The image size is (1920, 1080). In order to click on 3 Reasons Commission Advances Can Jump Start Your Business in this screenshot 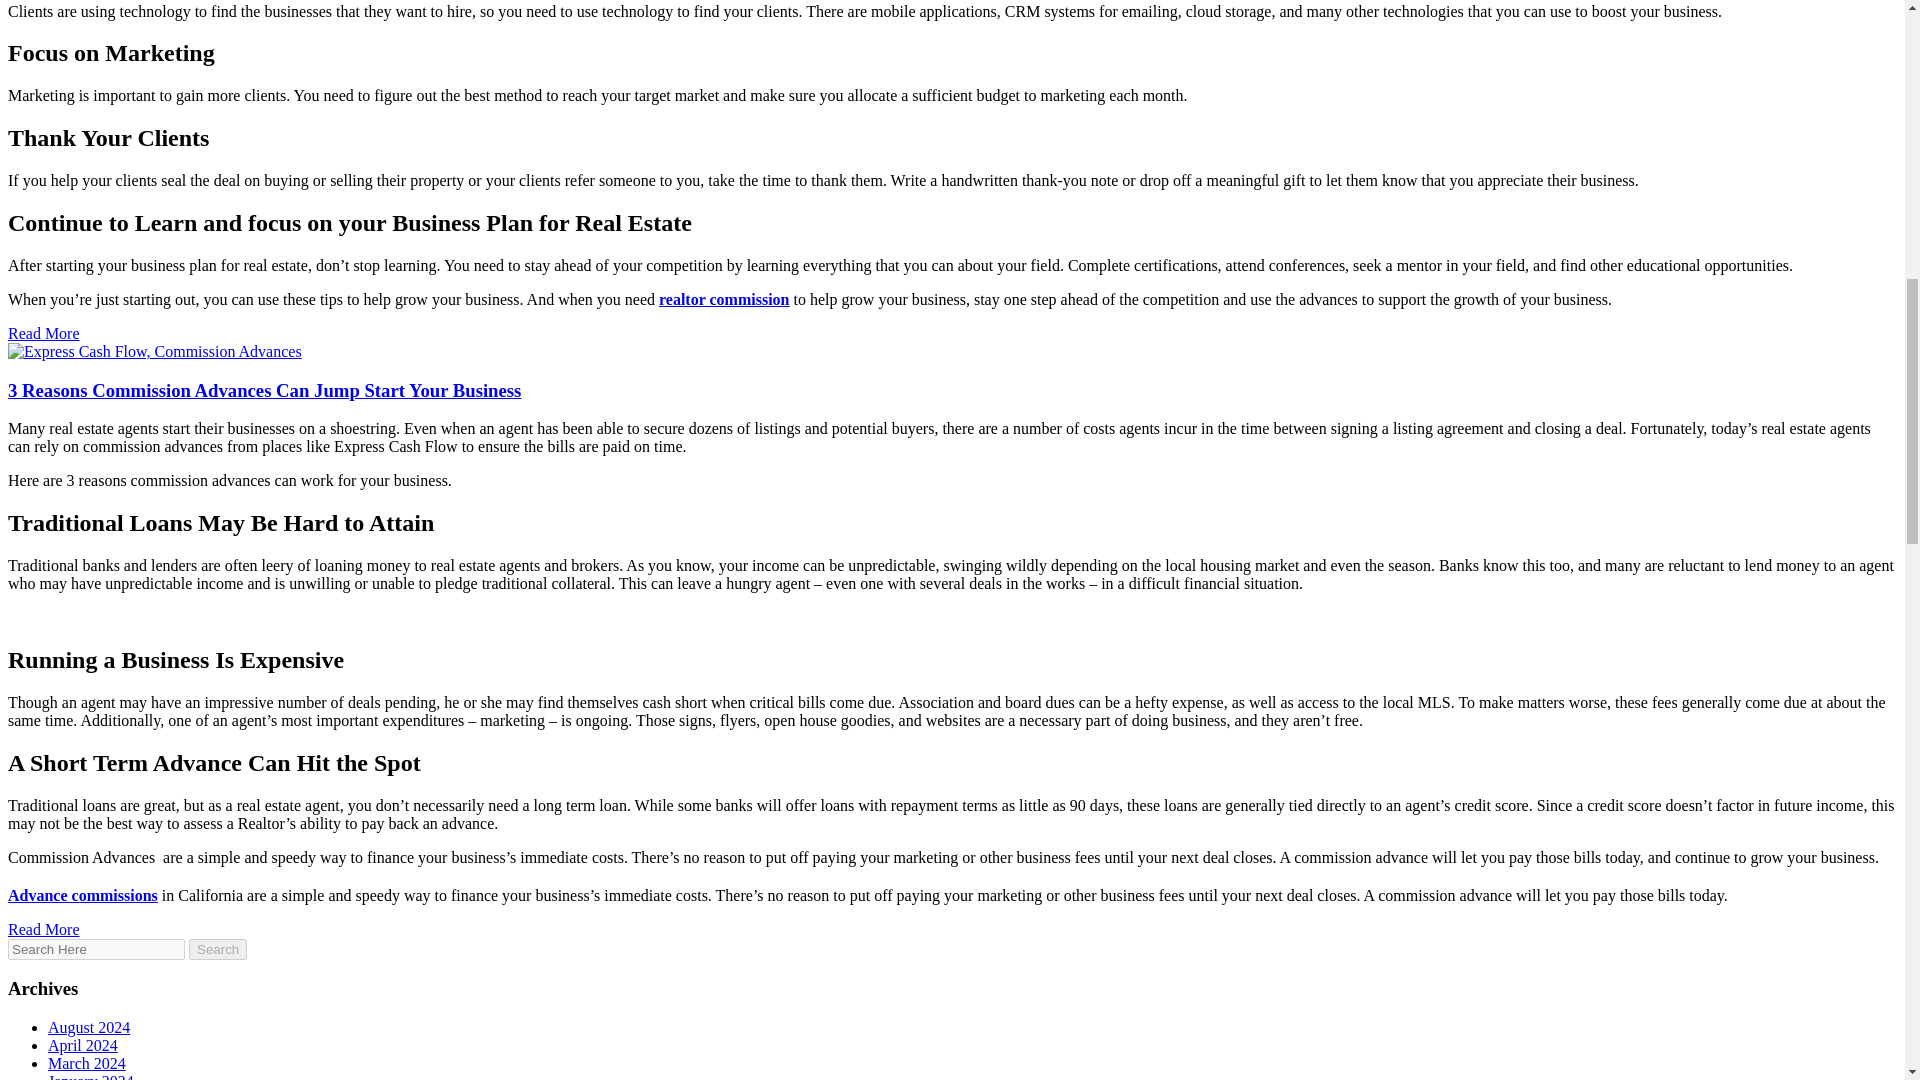, I will do `click(264, 390)`.